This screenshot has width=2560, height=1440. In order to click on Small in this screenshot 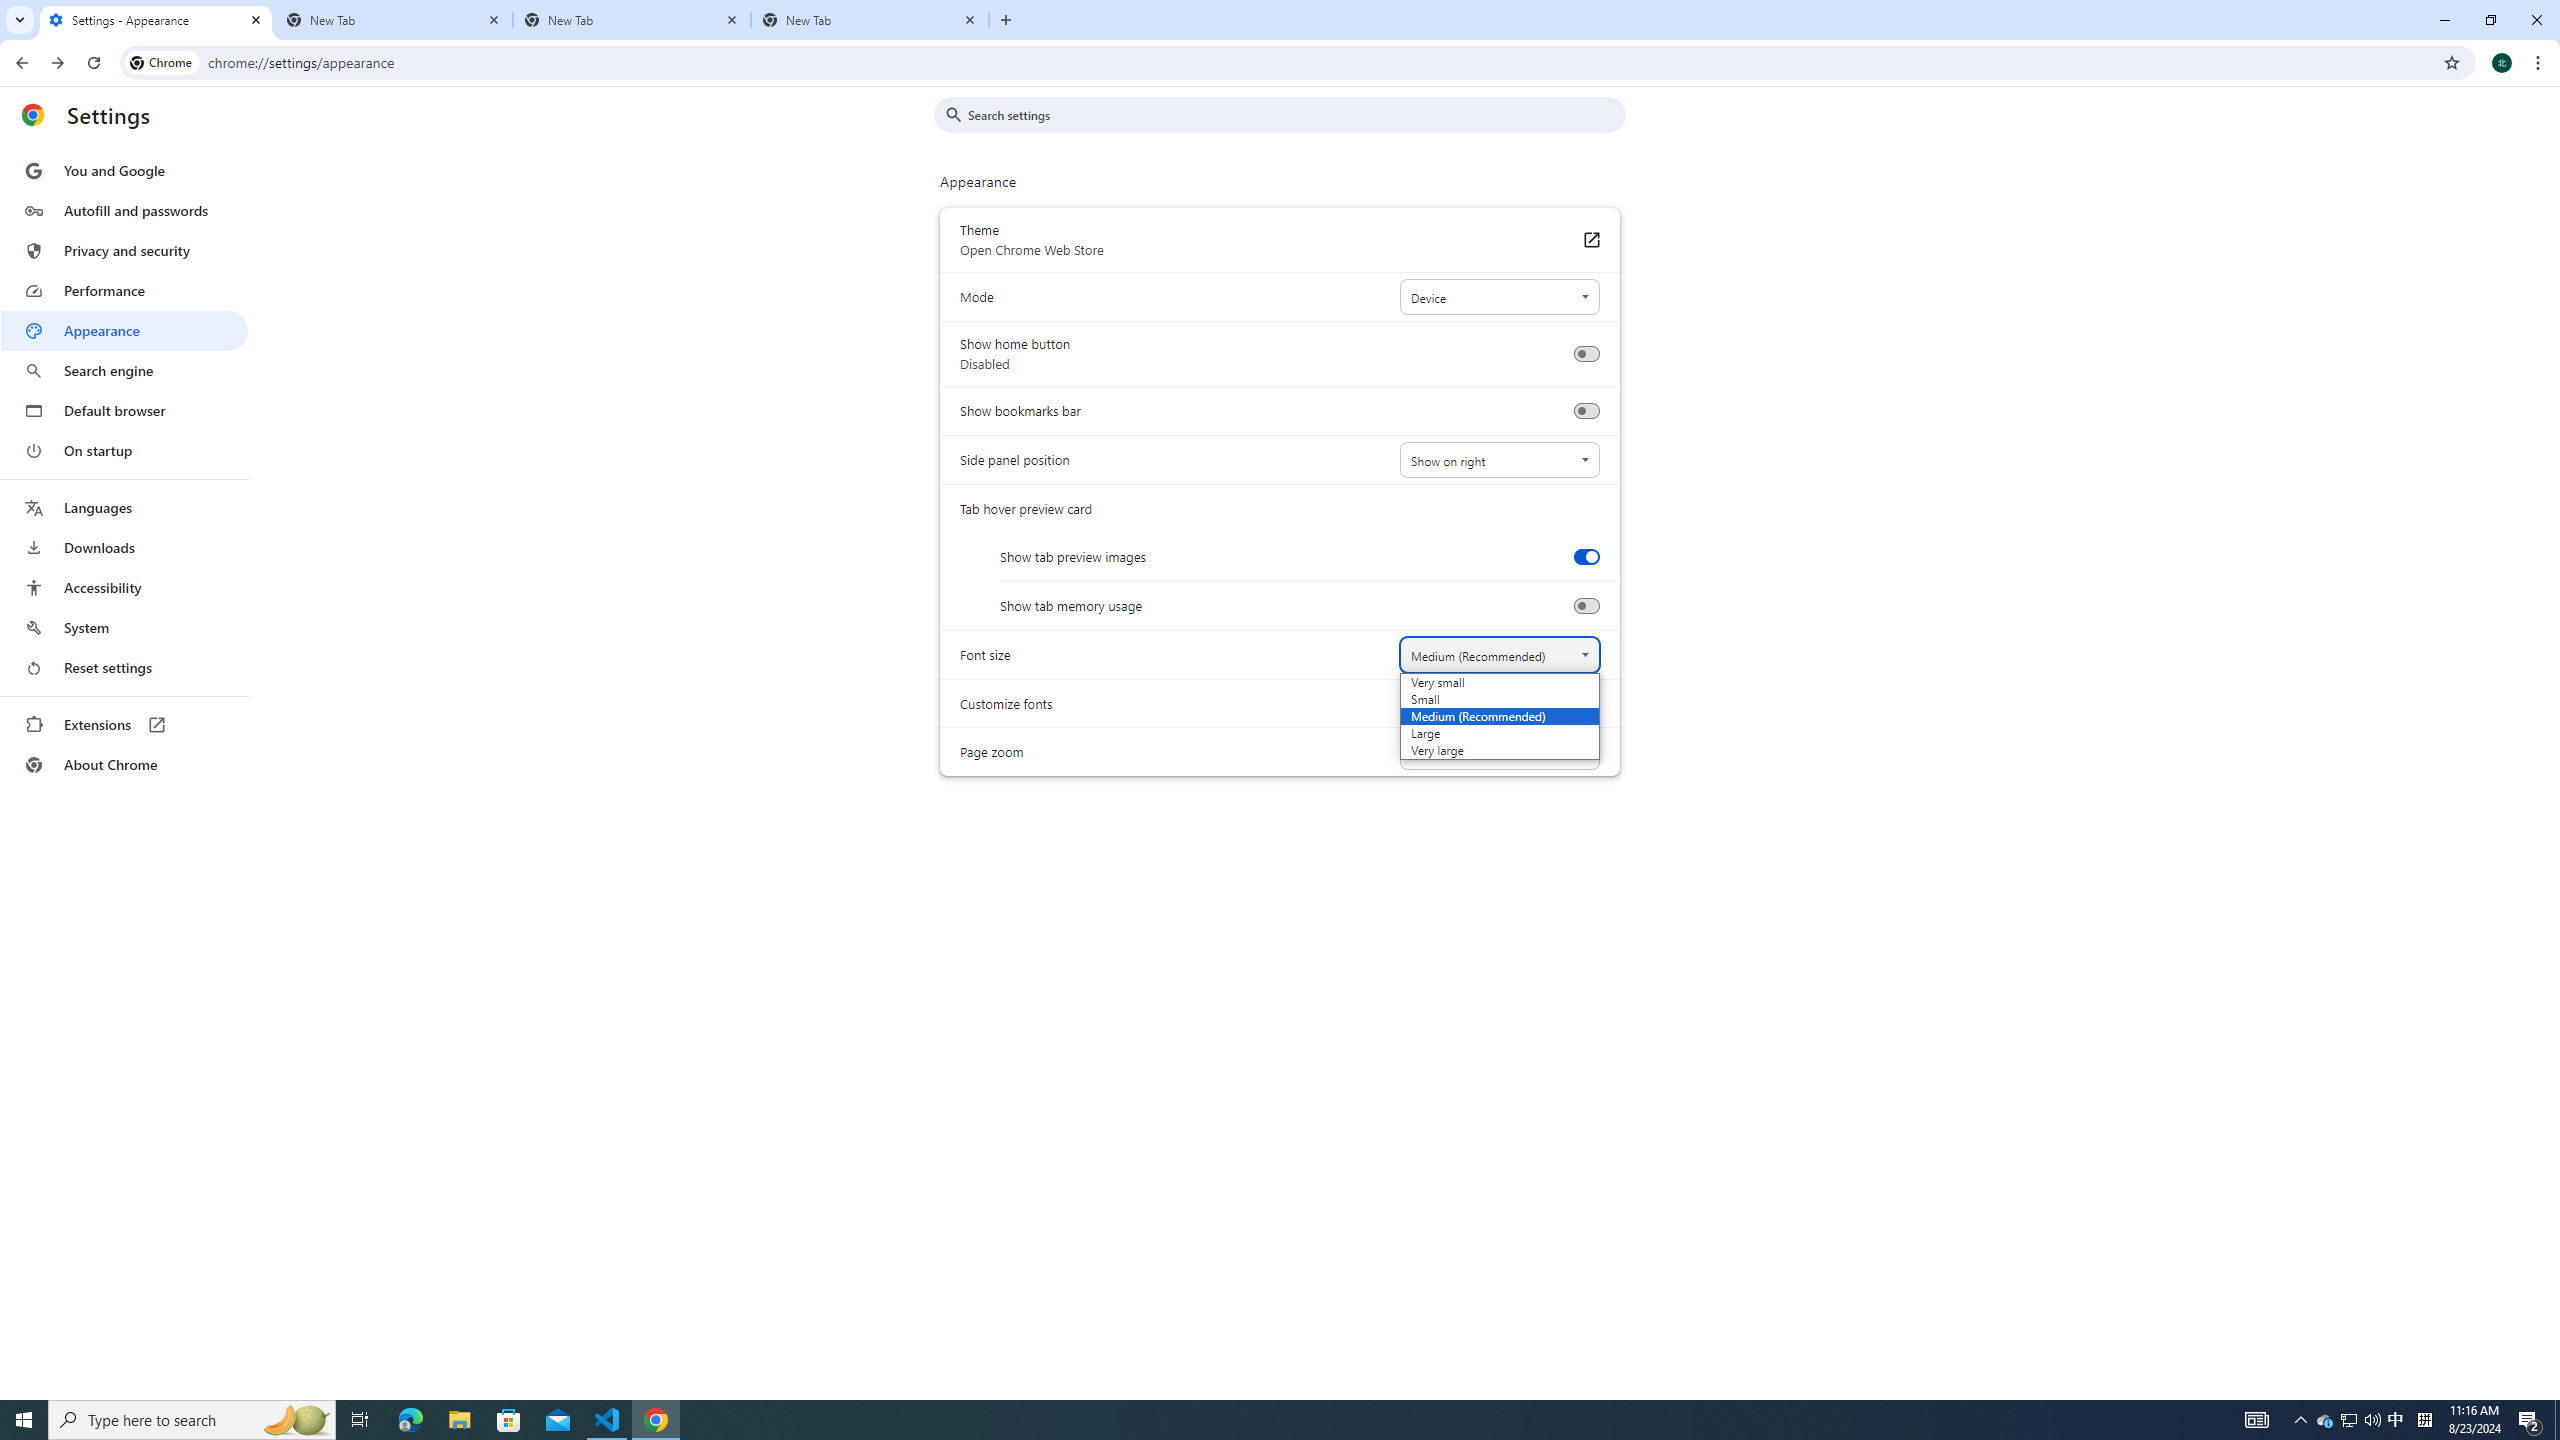, I will do `click(1473, 700)`.